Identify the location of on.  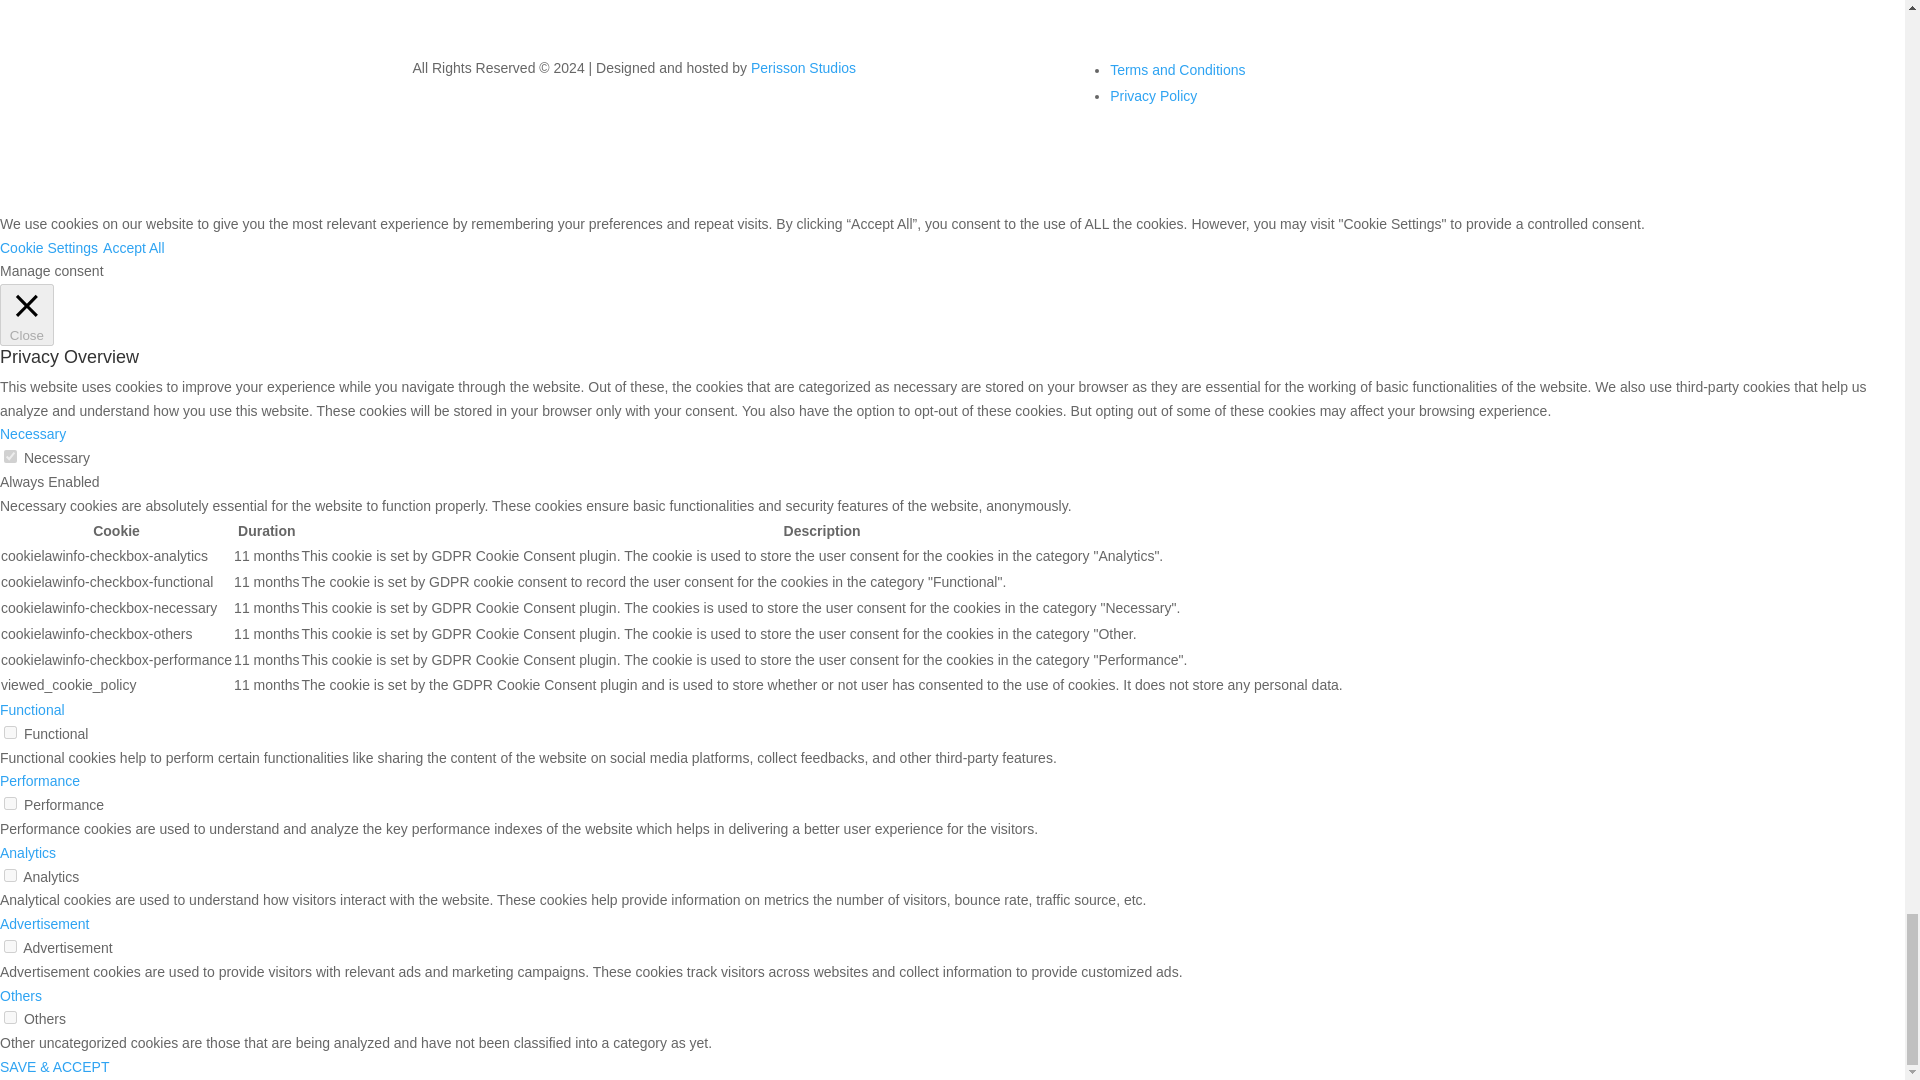
(10, 946).